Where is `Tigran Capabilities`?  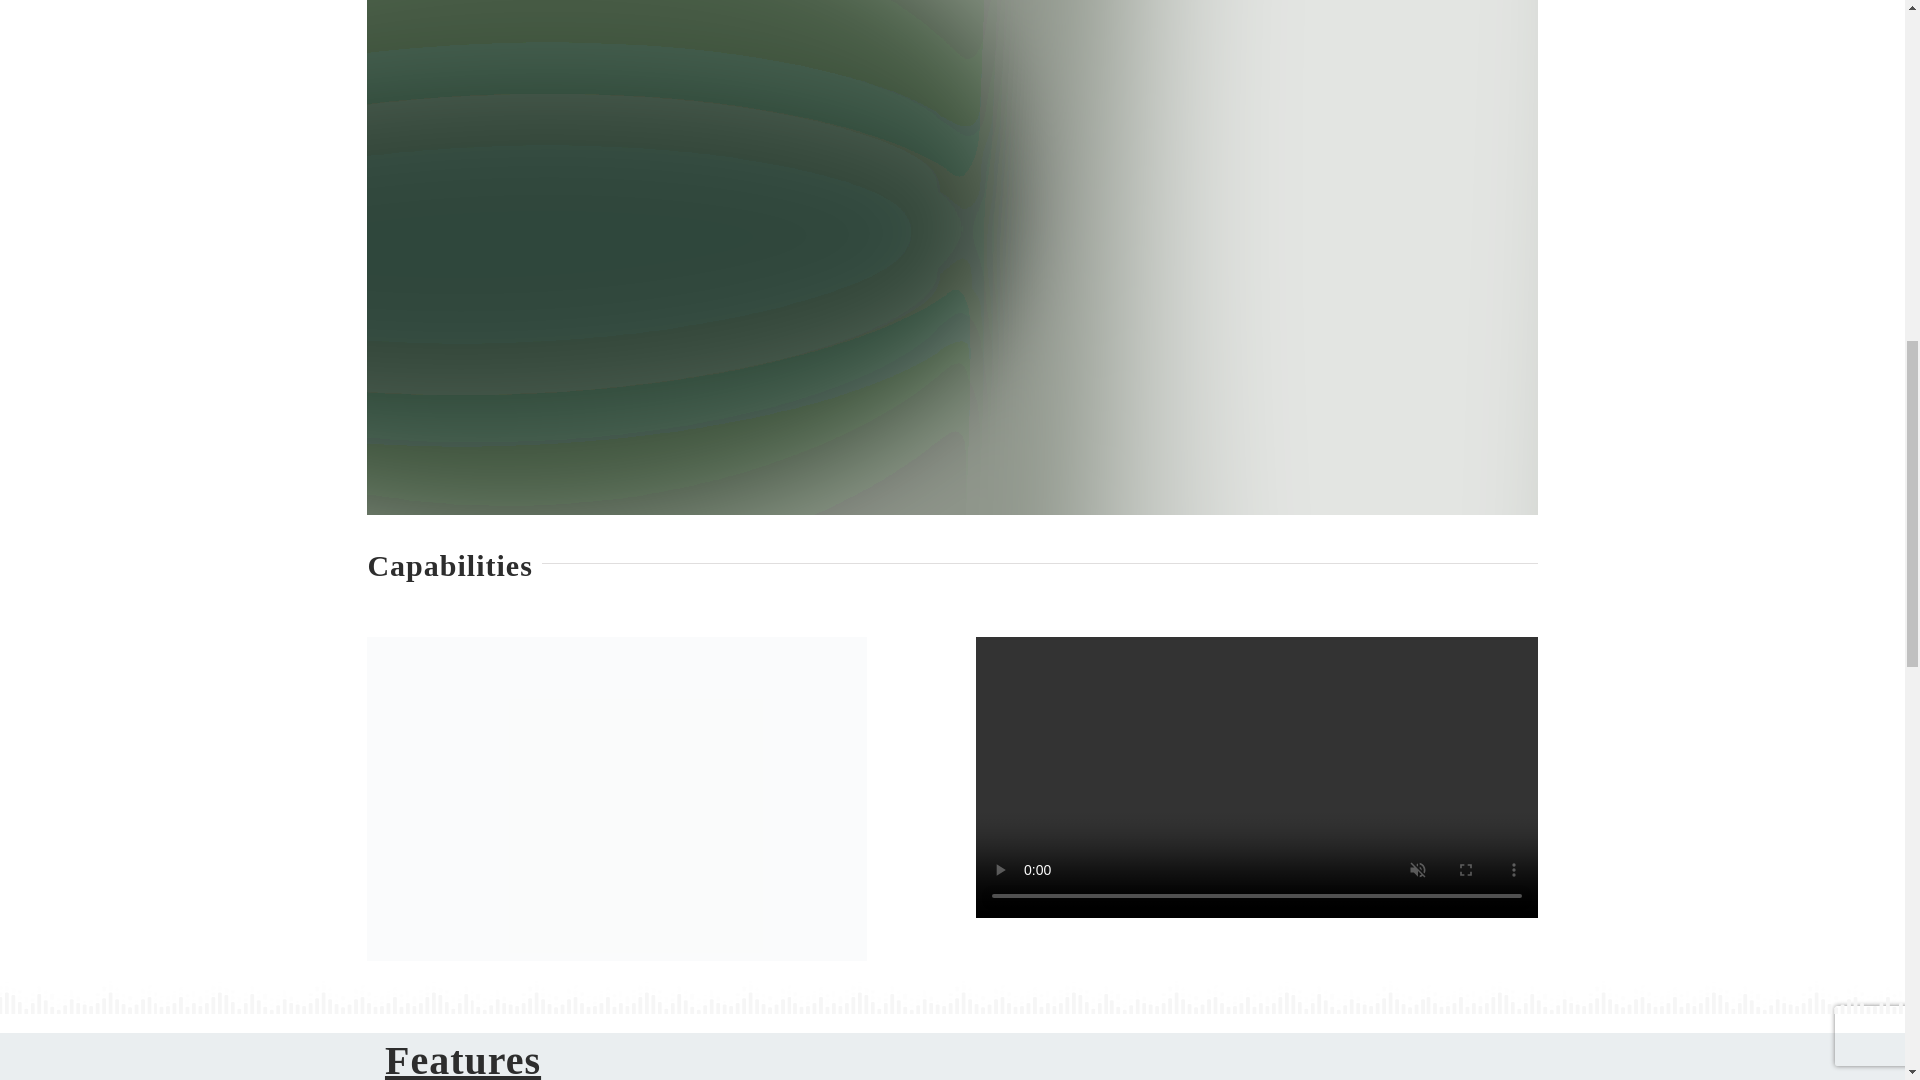 Tigran Capabilities is located at coordinates (616, 799).